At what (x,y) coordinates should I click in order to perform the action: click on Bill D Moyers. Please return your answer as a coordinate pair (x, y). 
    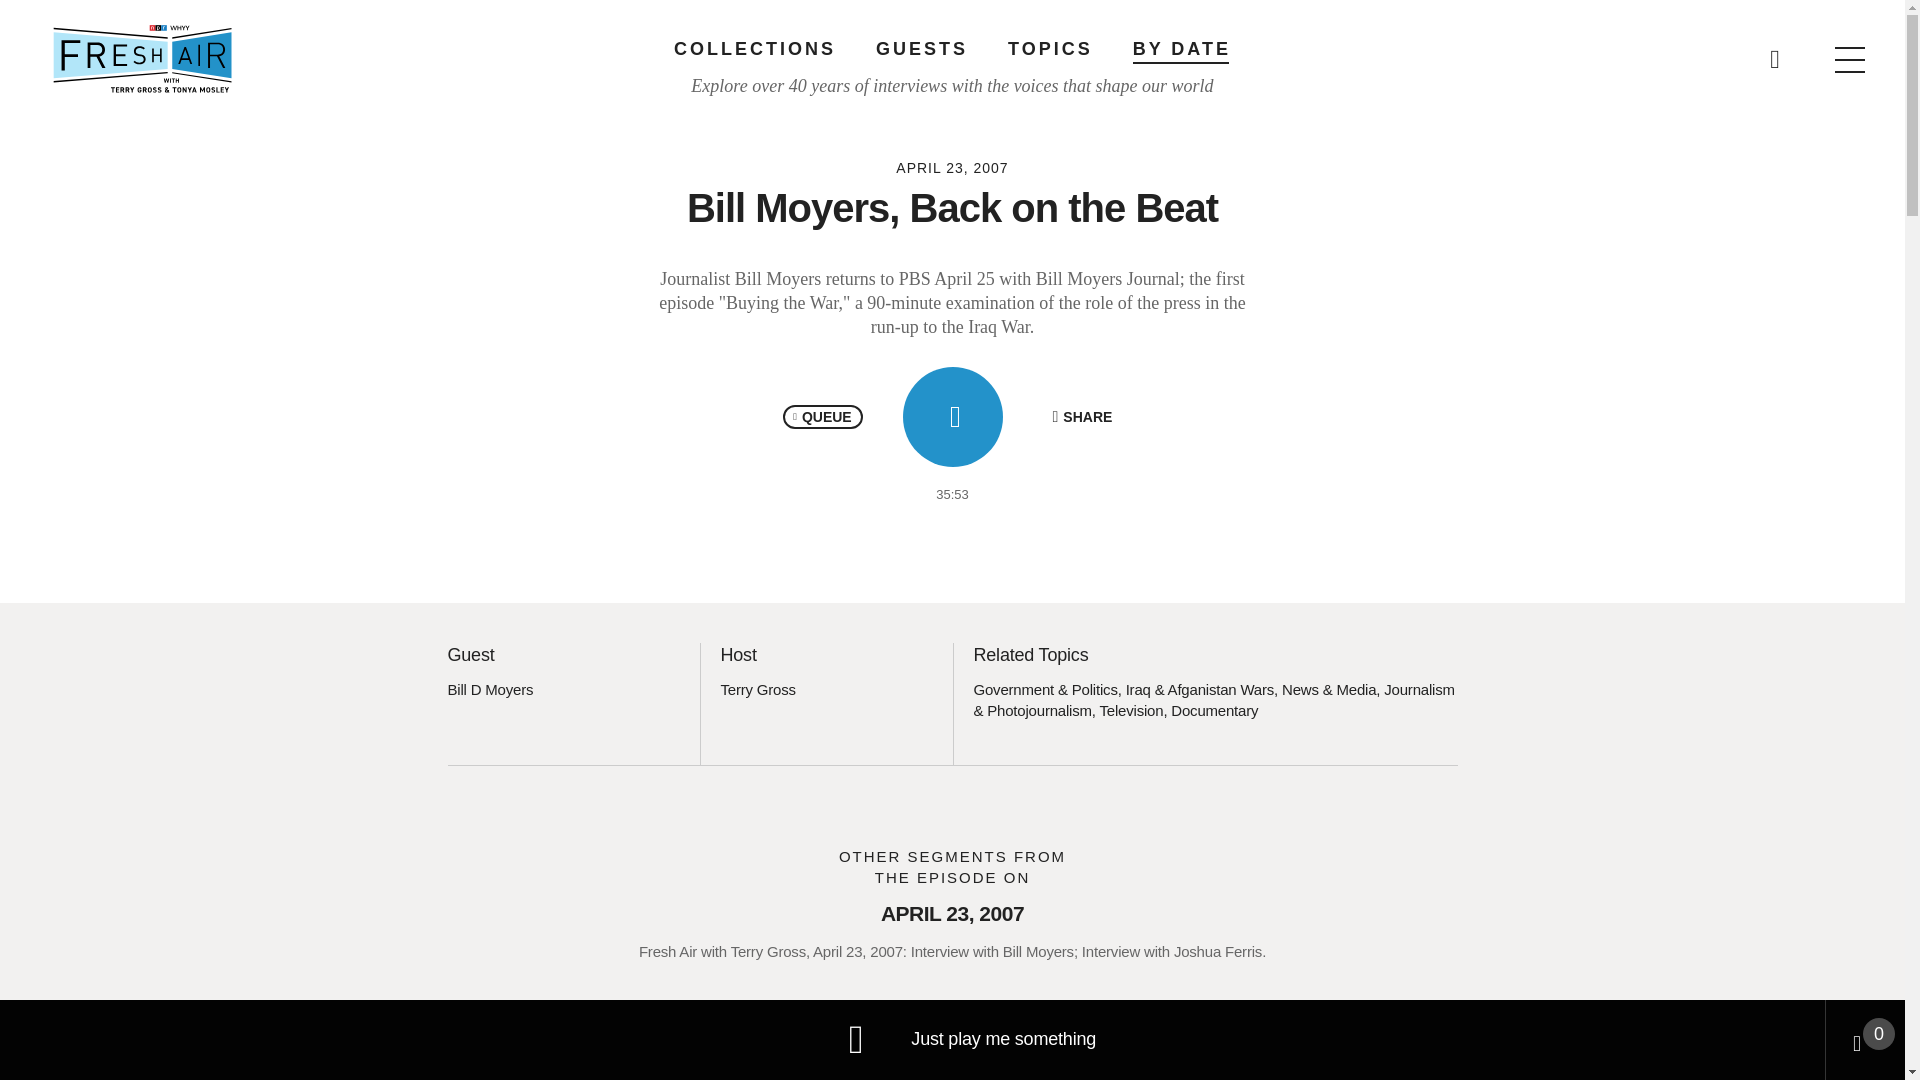
    Looking at the image, I should click on (490, 689).